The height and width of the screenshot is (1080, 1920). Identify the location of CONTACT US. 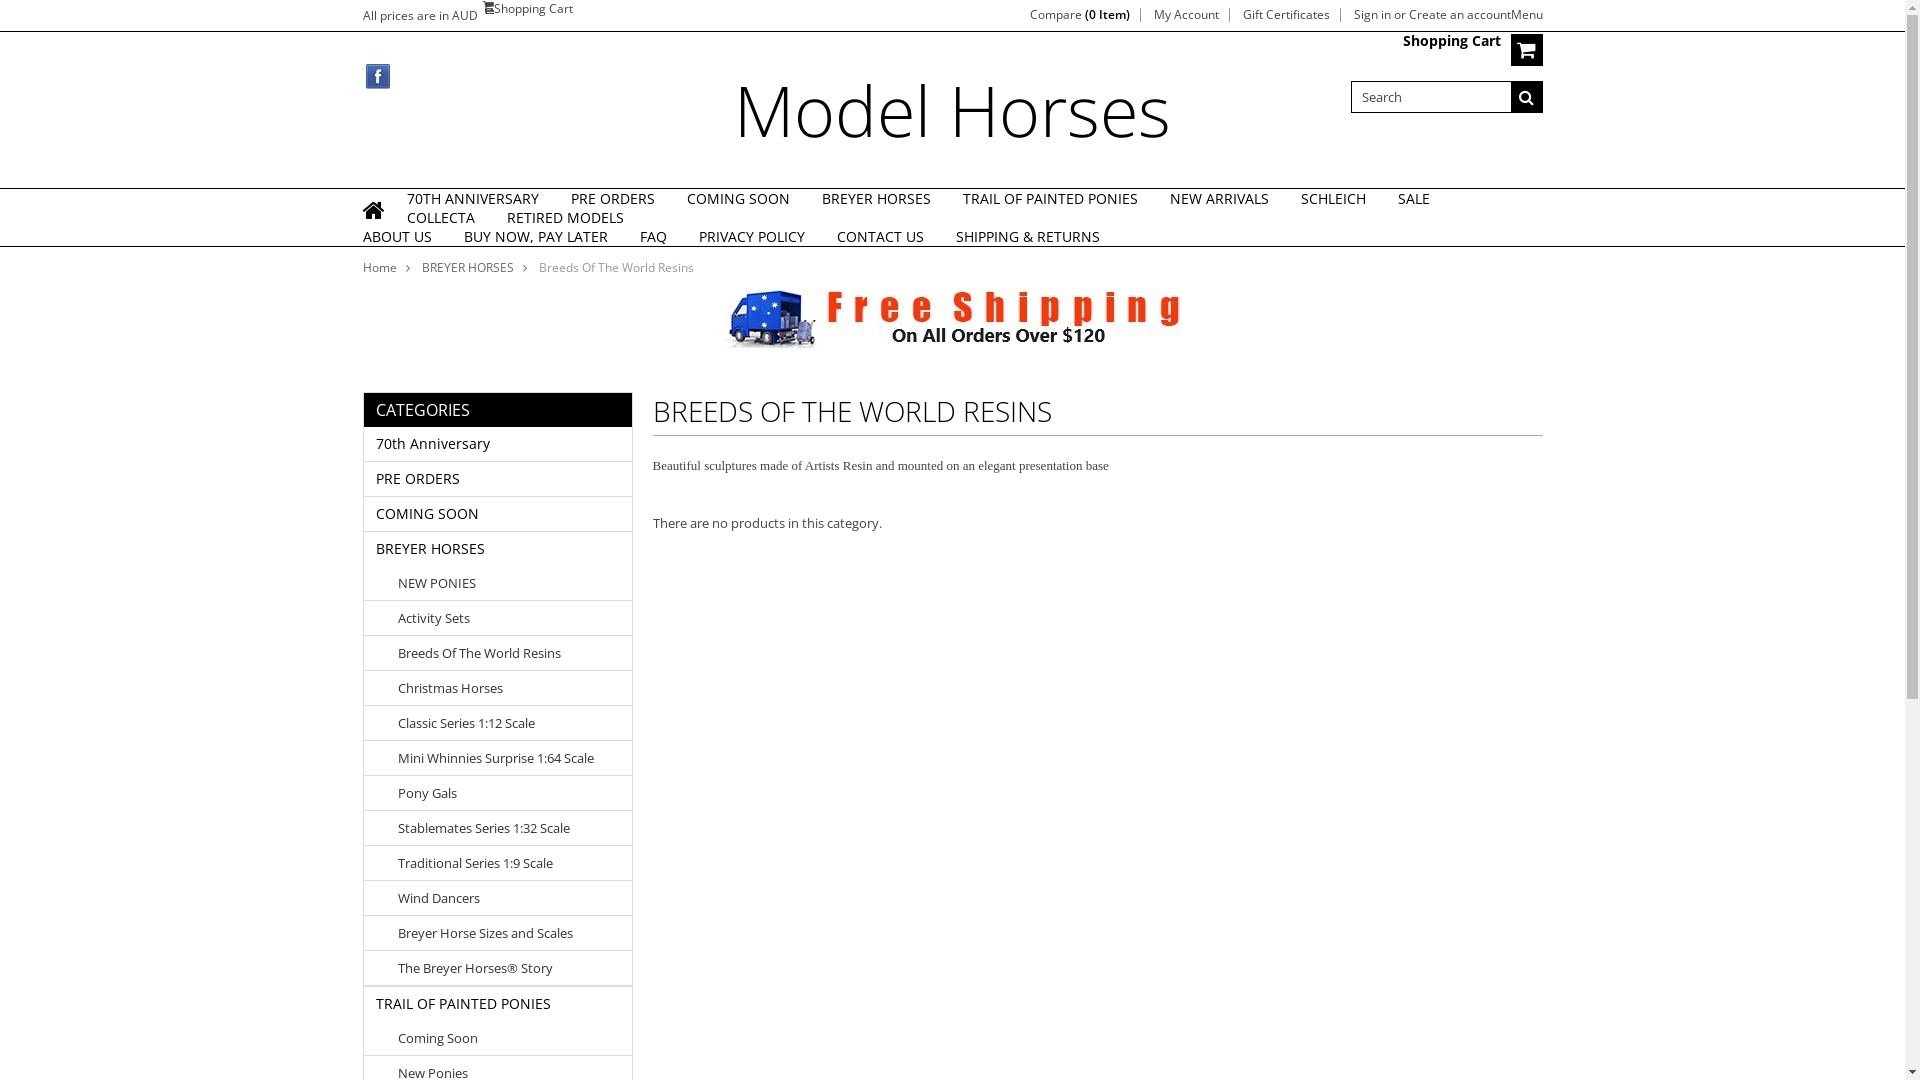
(880, 236).